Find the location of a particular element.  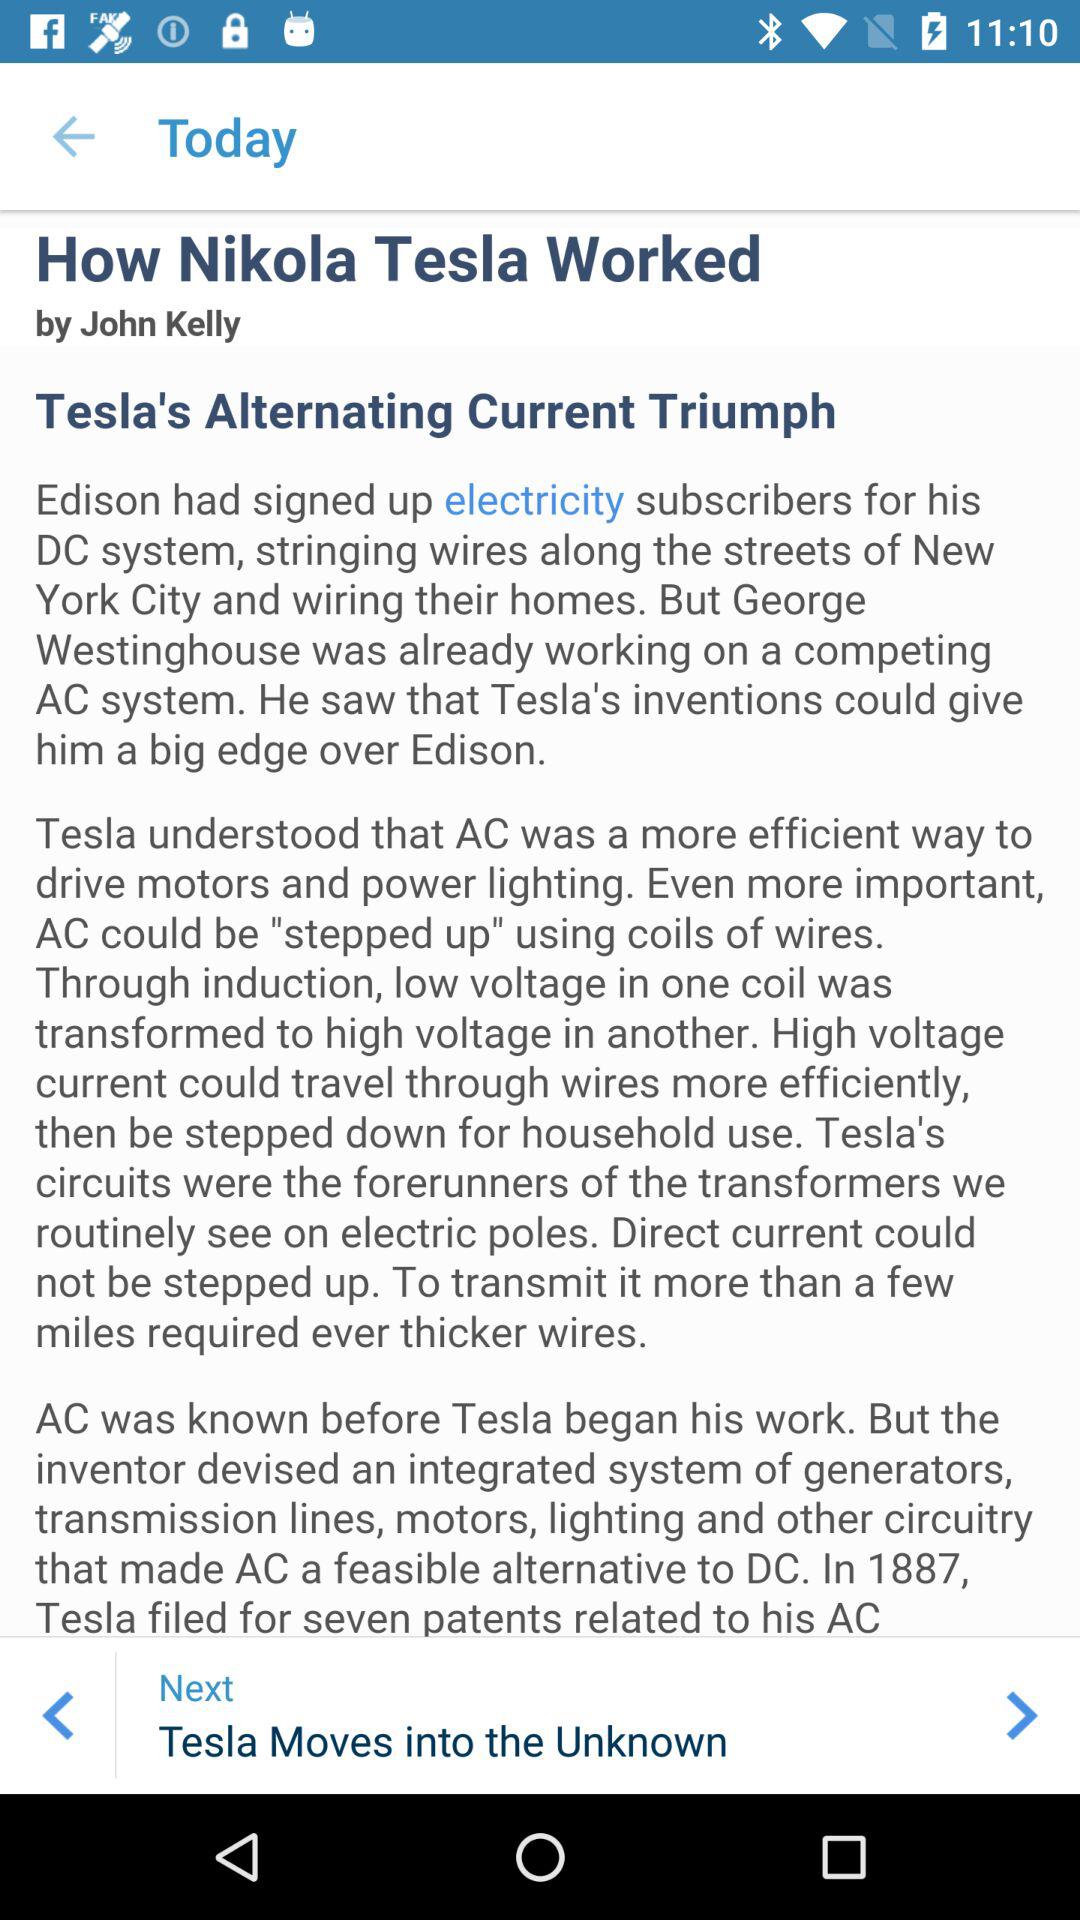

go next button is located at coordinates (1022, 1715).